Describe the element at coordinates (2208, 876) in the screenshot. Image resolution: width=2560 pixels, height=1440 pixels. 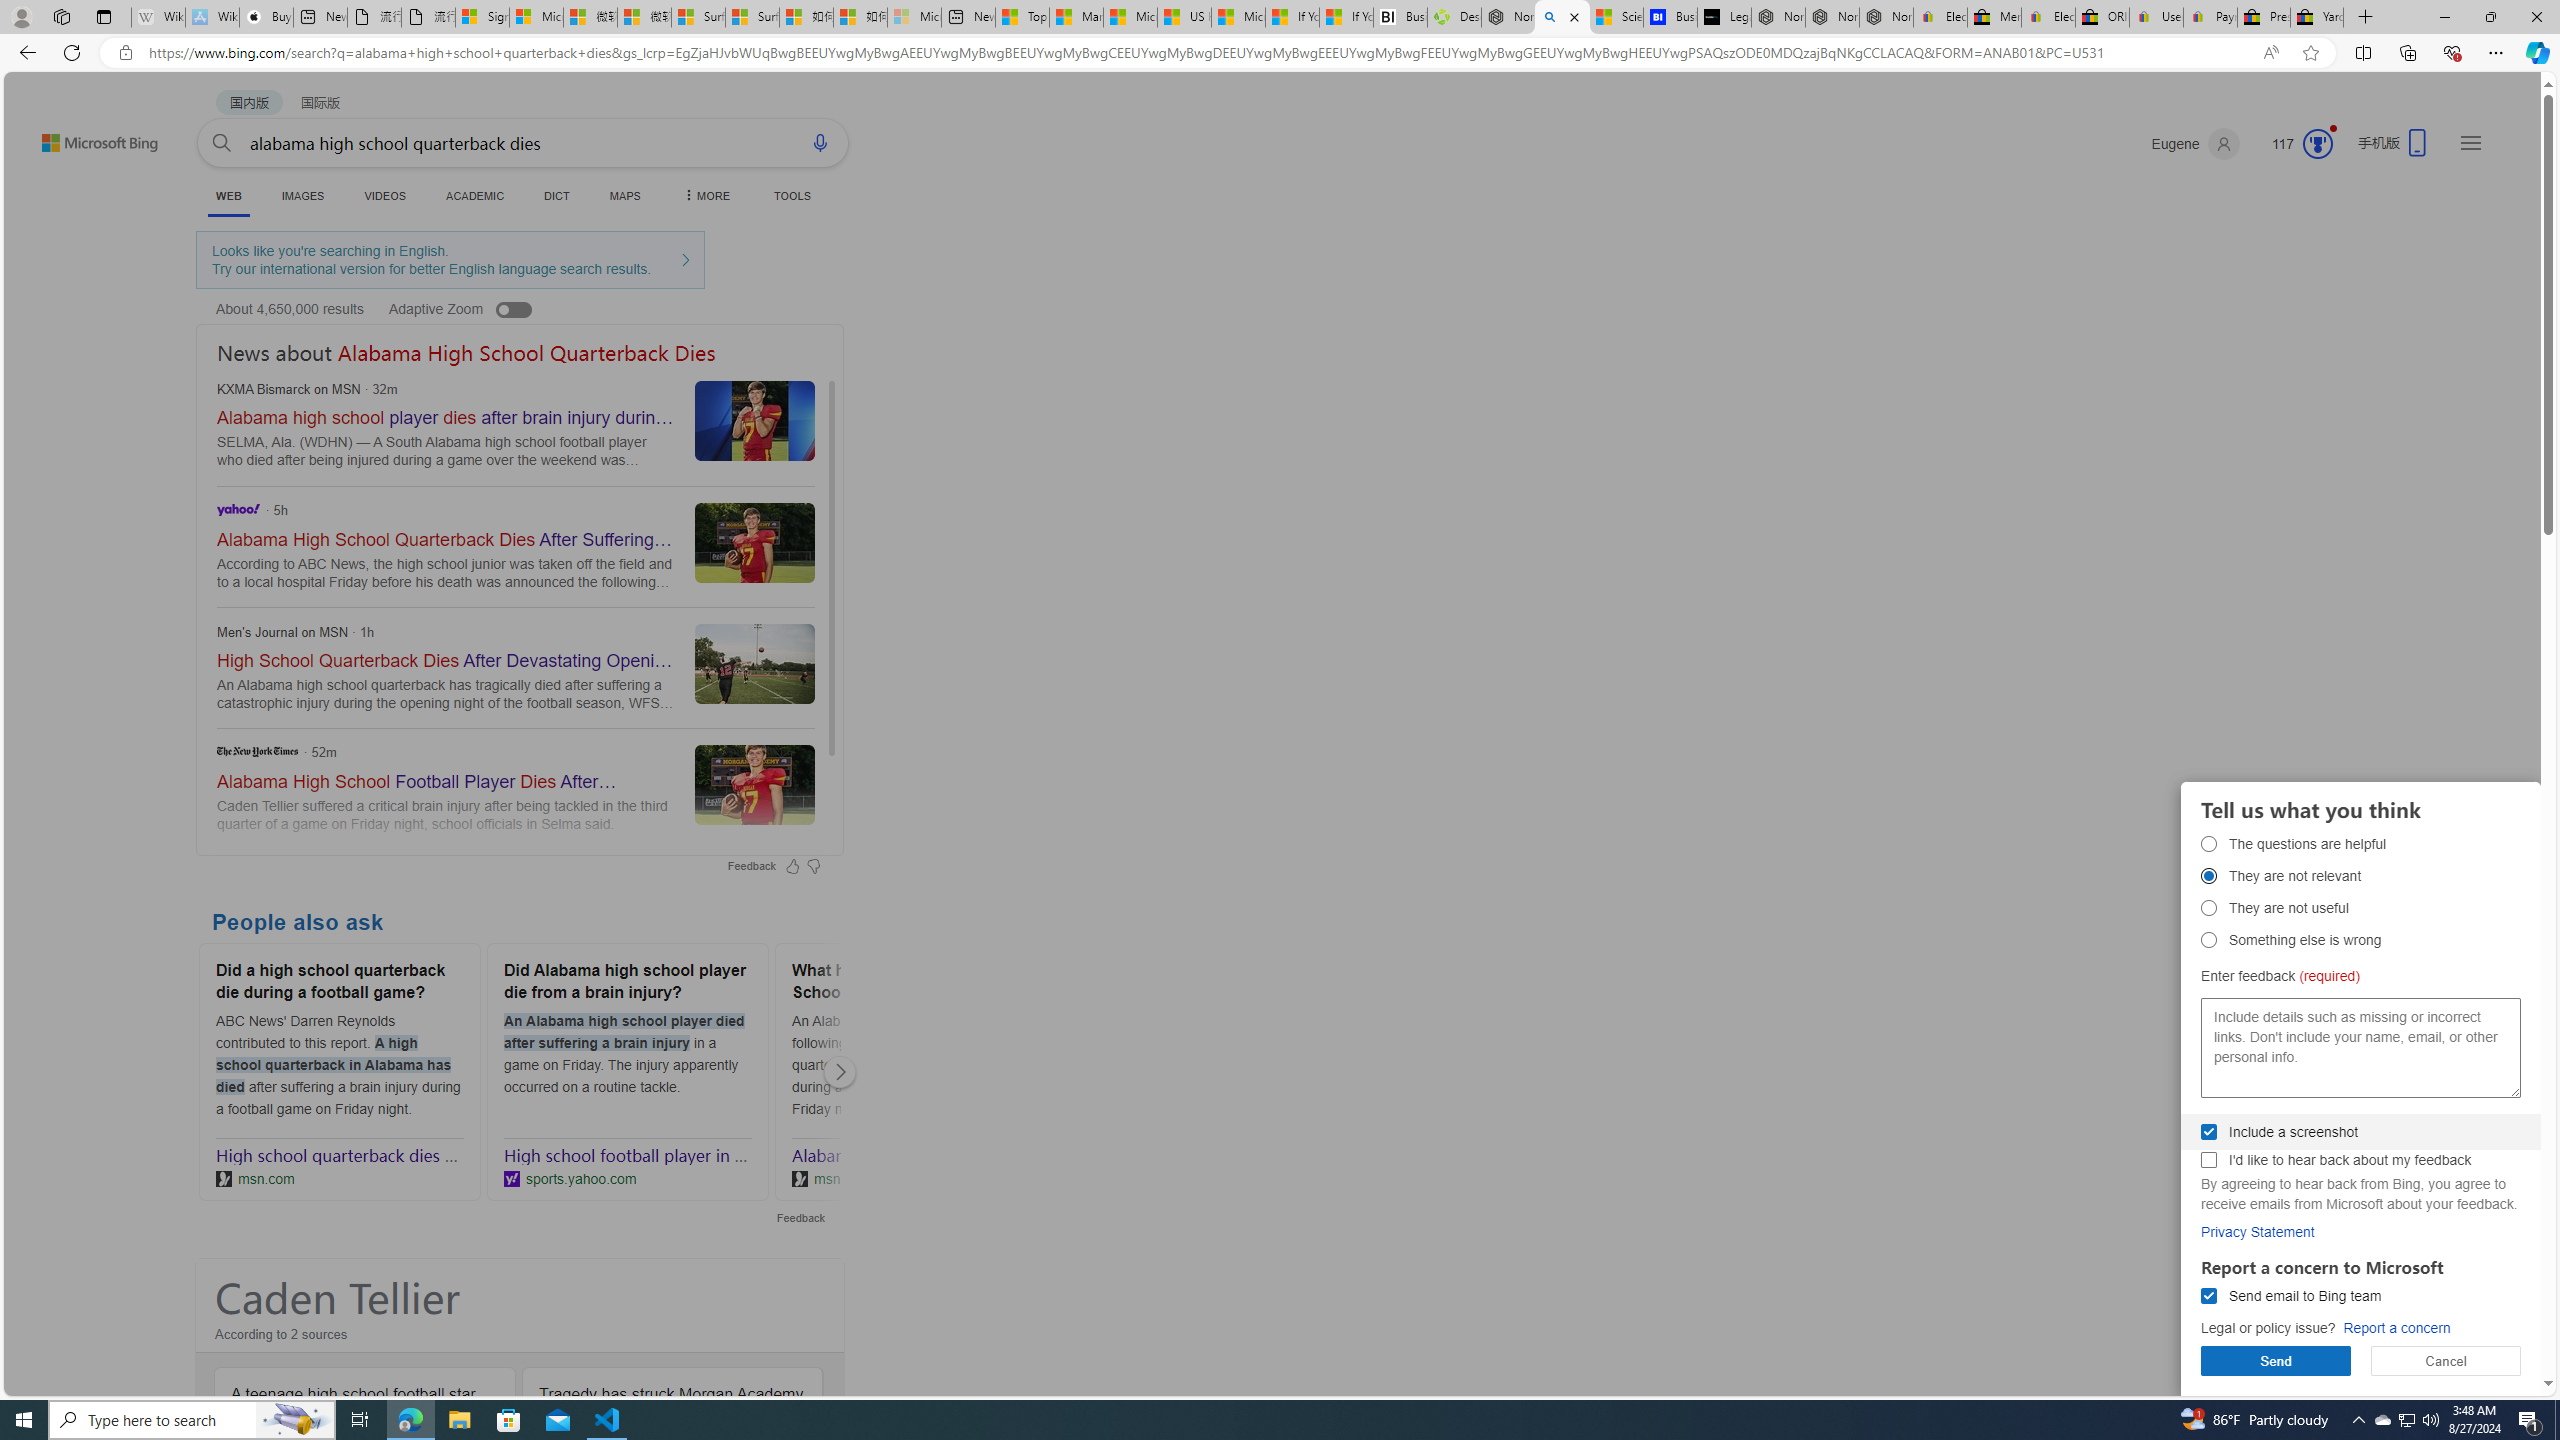
I see `AutomationID: fbpgdgnotrel` at that location.